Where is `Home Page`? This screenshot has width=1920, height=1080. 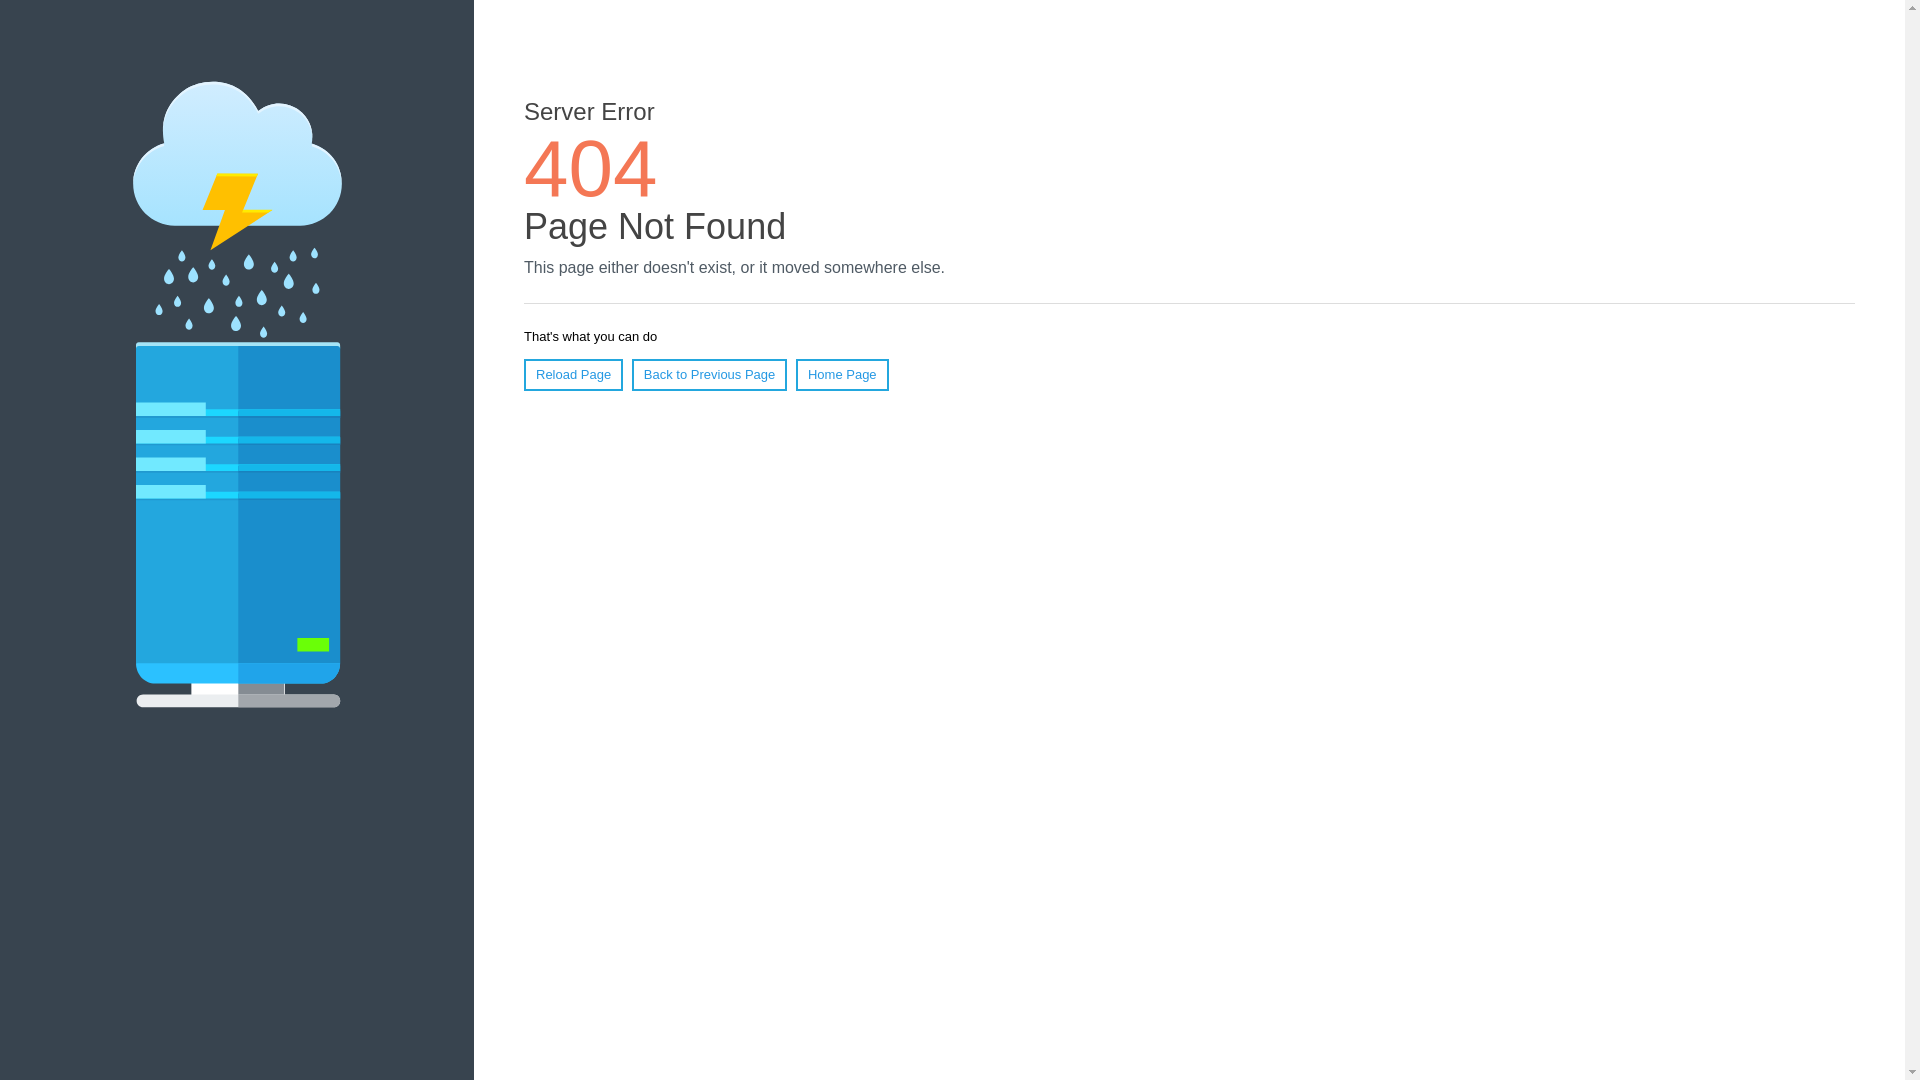
Home Page is located at coordinates (842, 375).